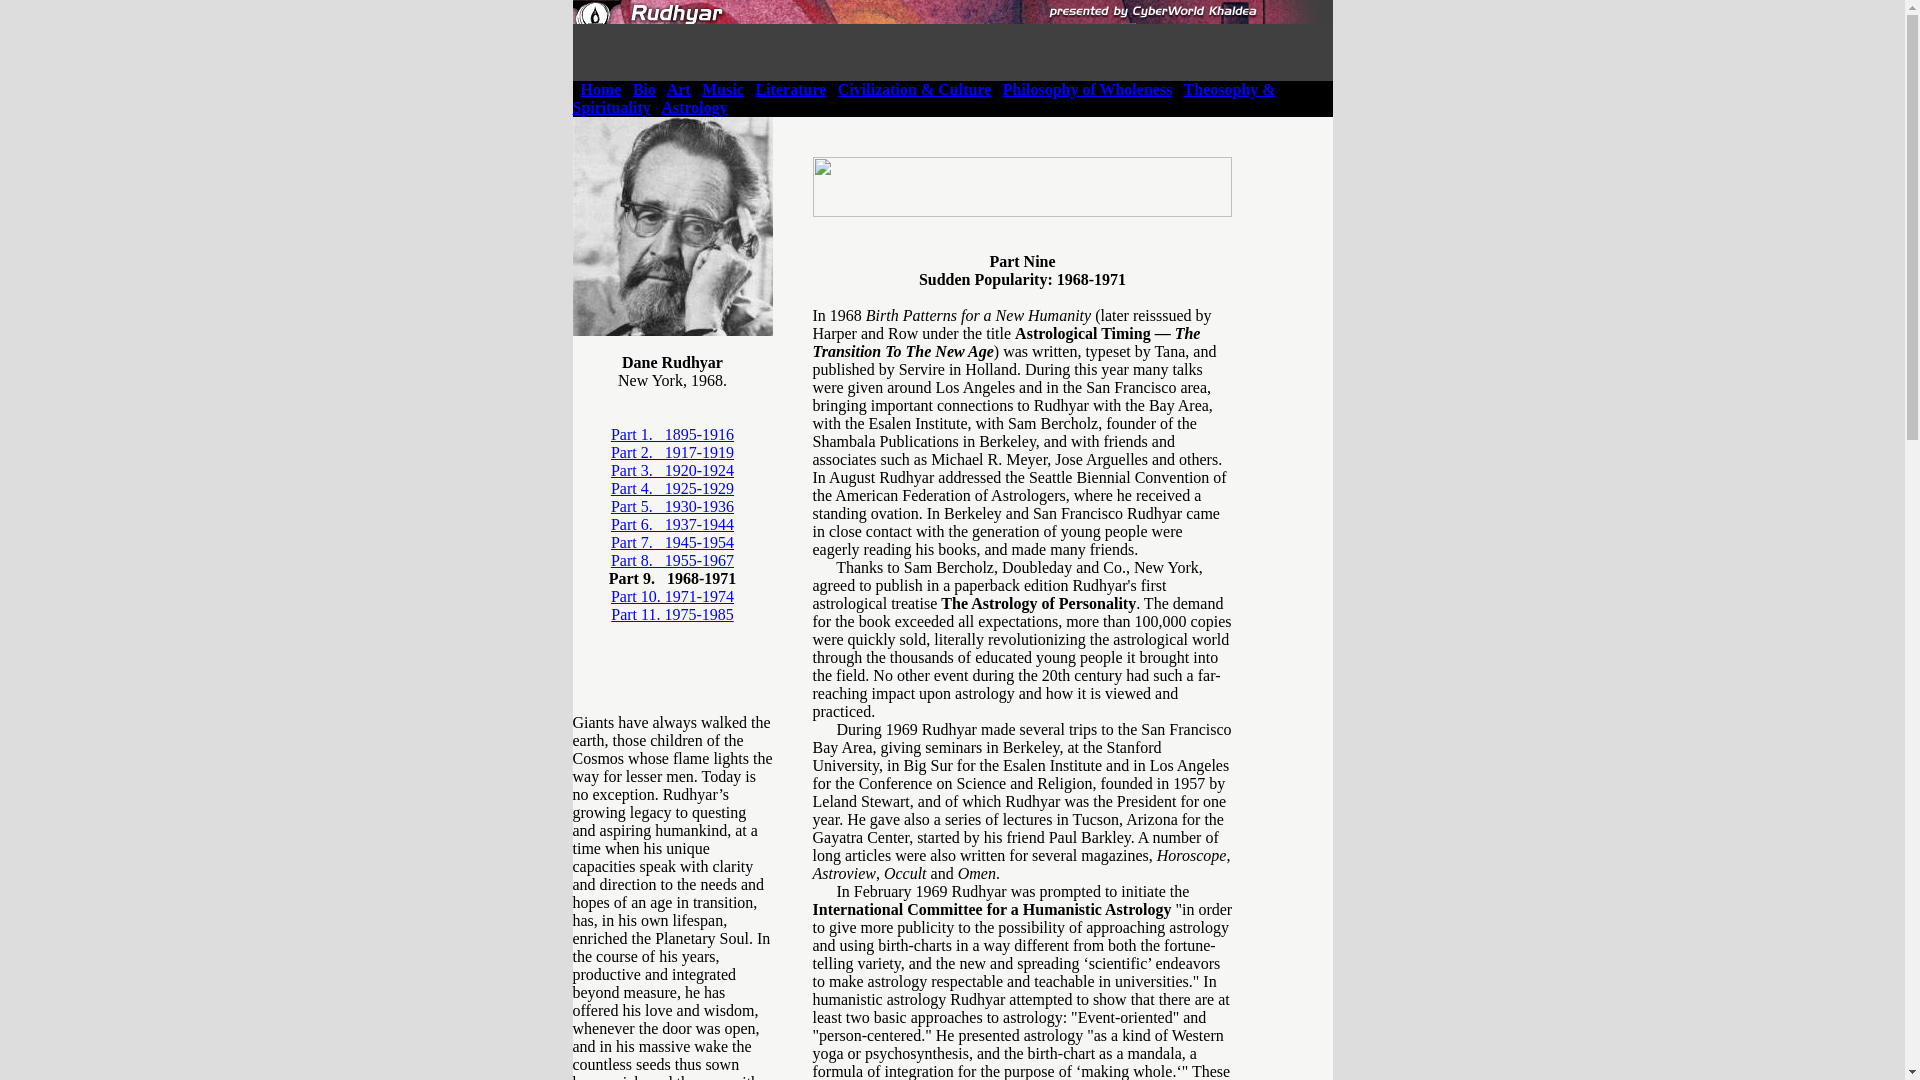 The width and height of the screenshot is (1920, 1080). Describe the element at coordinates (678, 90) in the screenshot. I see `Art` at that location.